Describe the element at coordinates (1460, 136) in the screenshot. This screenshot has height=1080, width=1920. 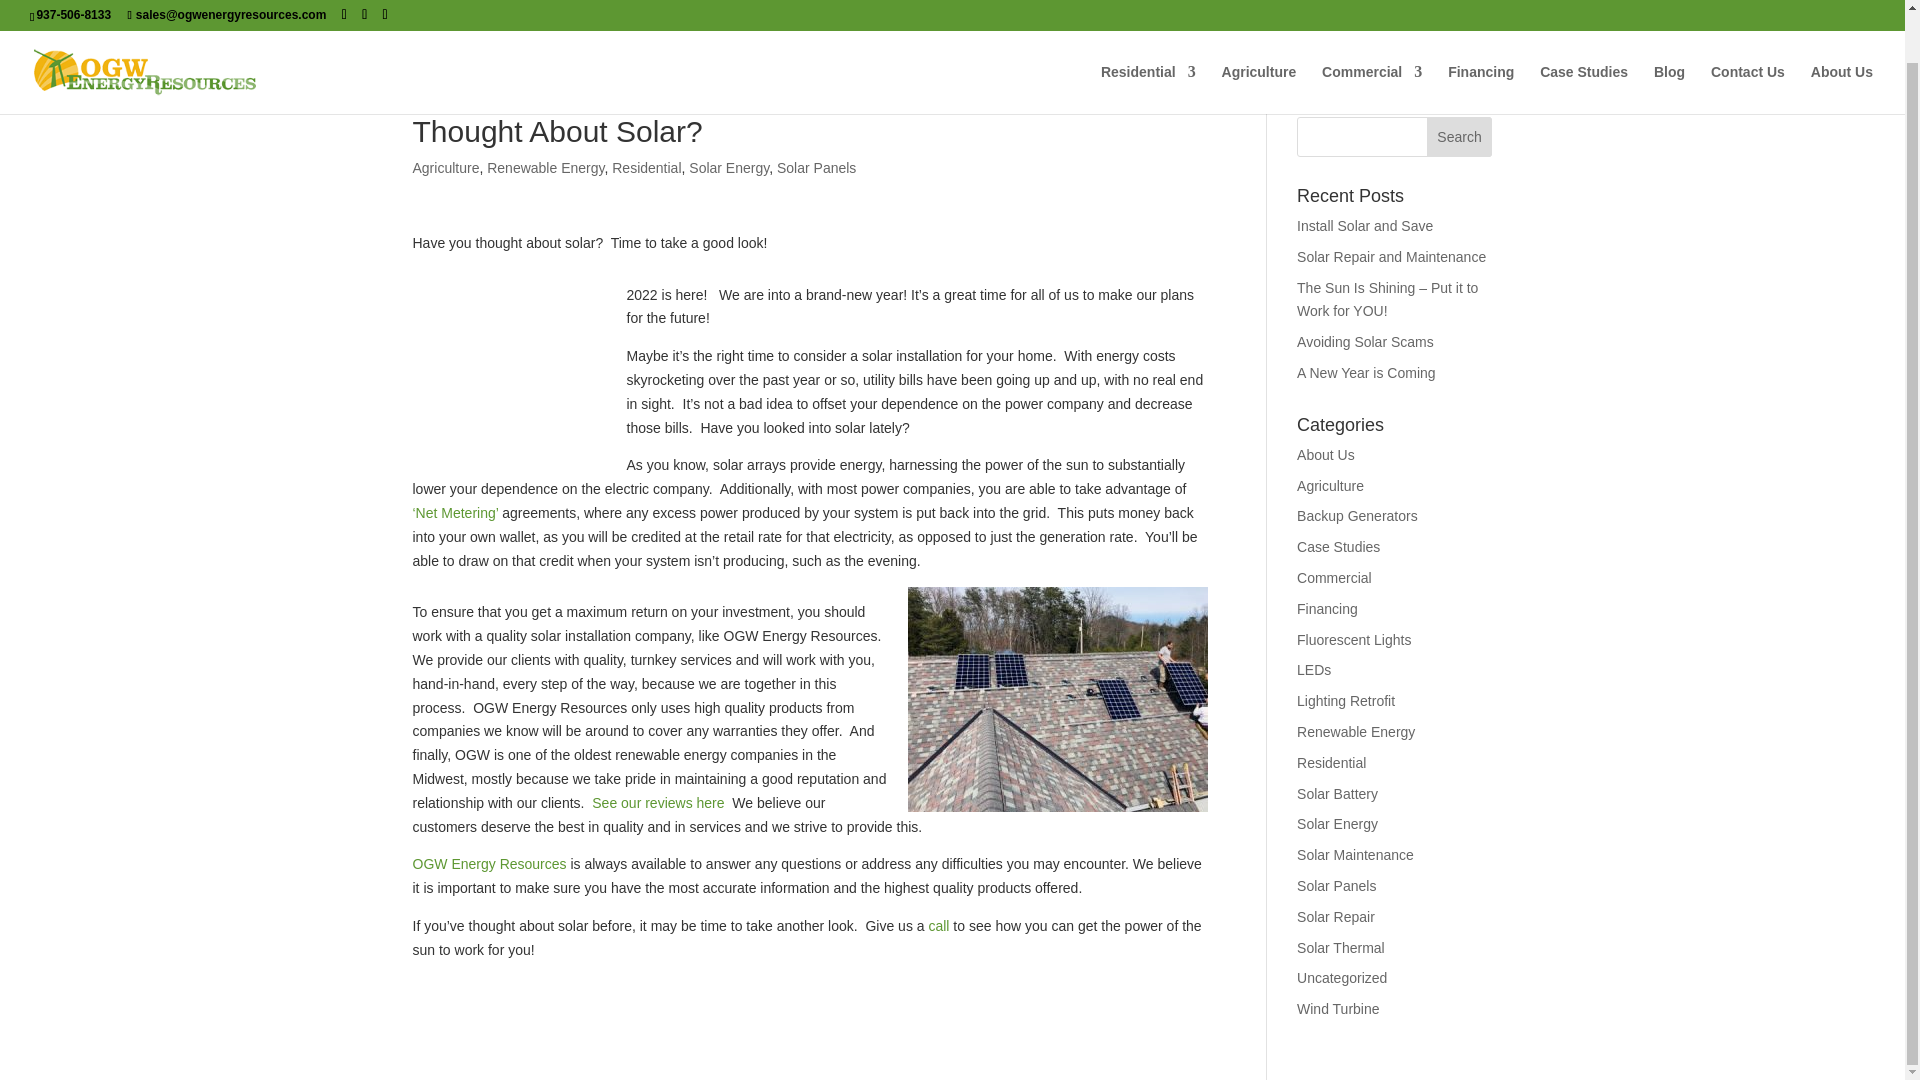
I see `Search` at that location.